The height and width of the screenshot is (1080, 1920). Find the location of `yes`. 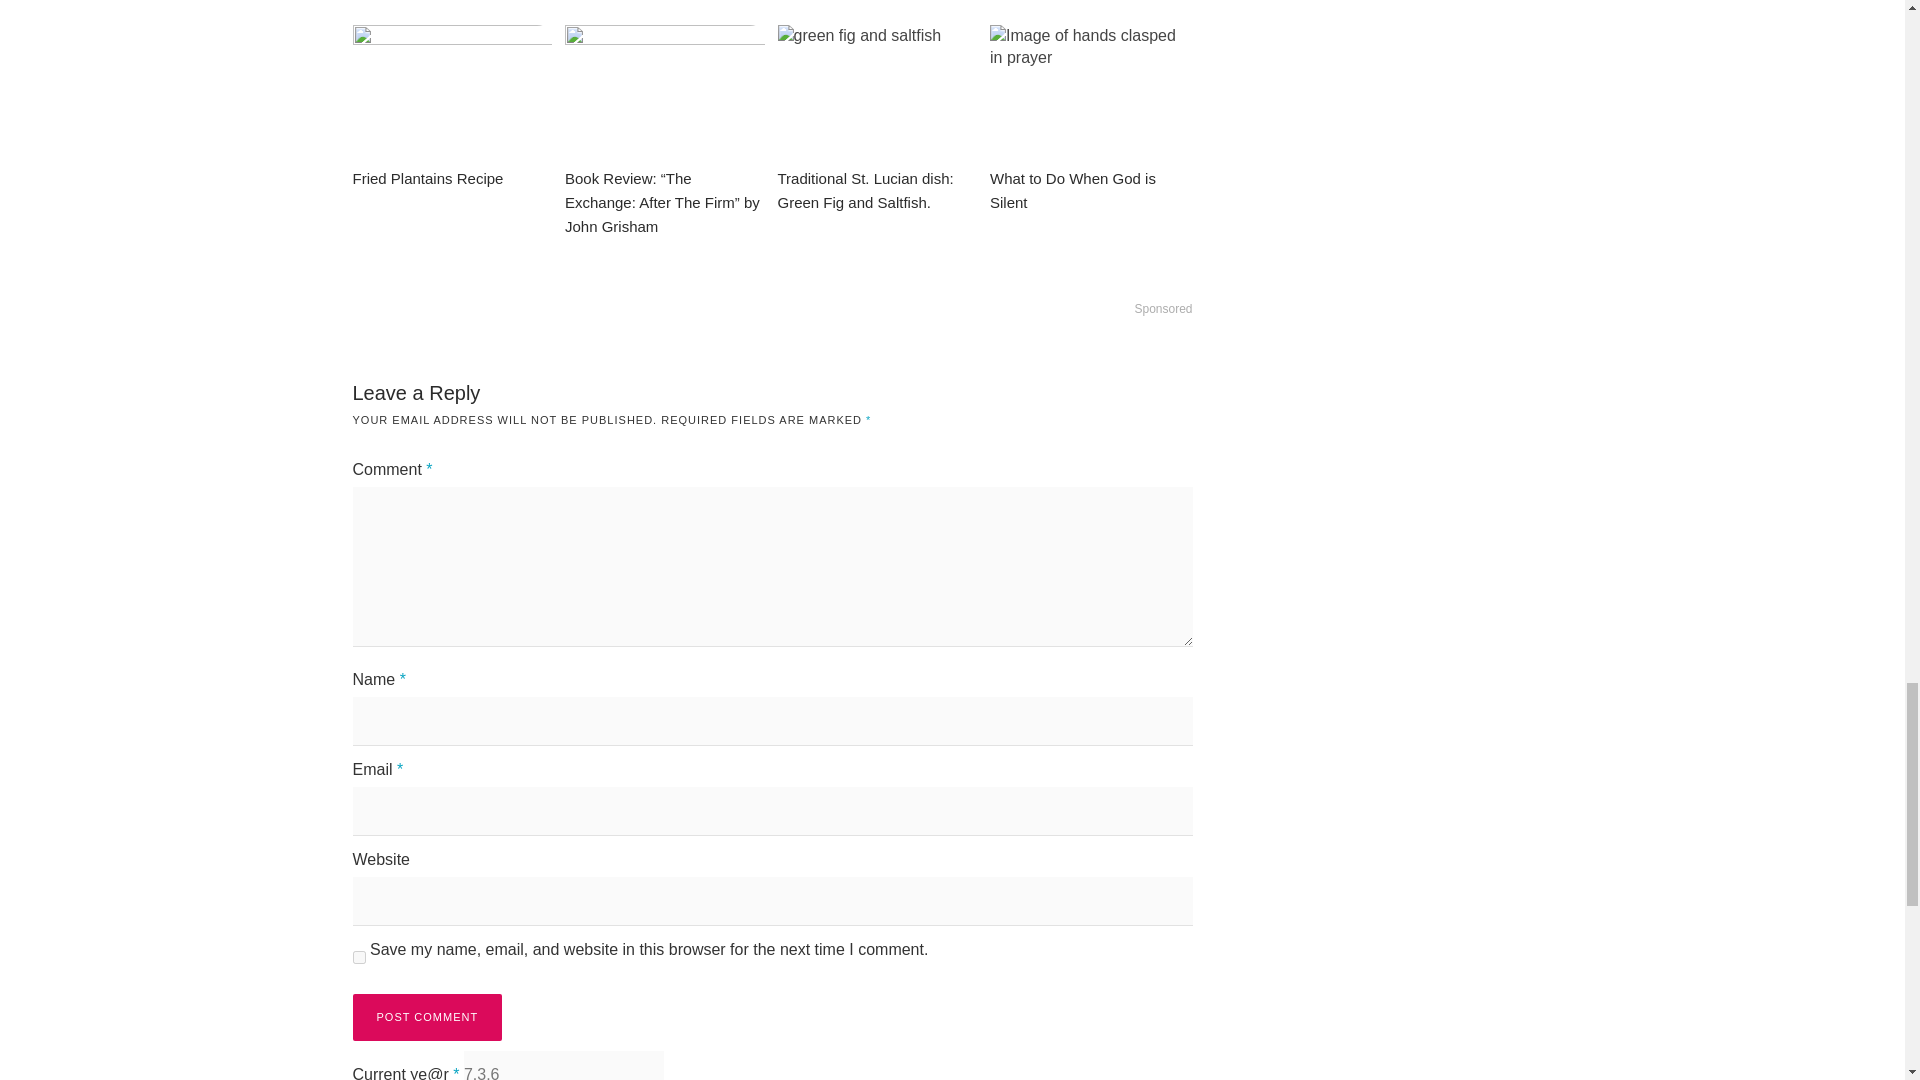

yes is located at coordinates (358, 958).